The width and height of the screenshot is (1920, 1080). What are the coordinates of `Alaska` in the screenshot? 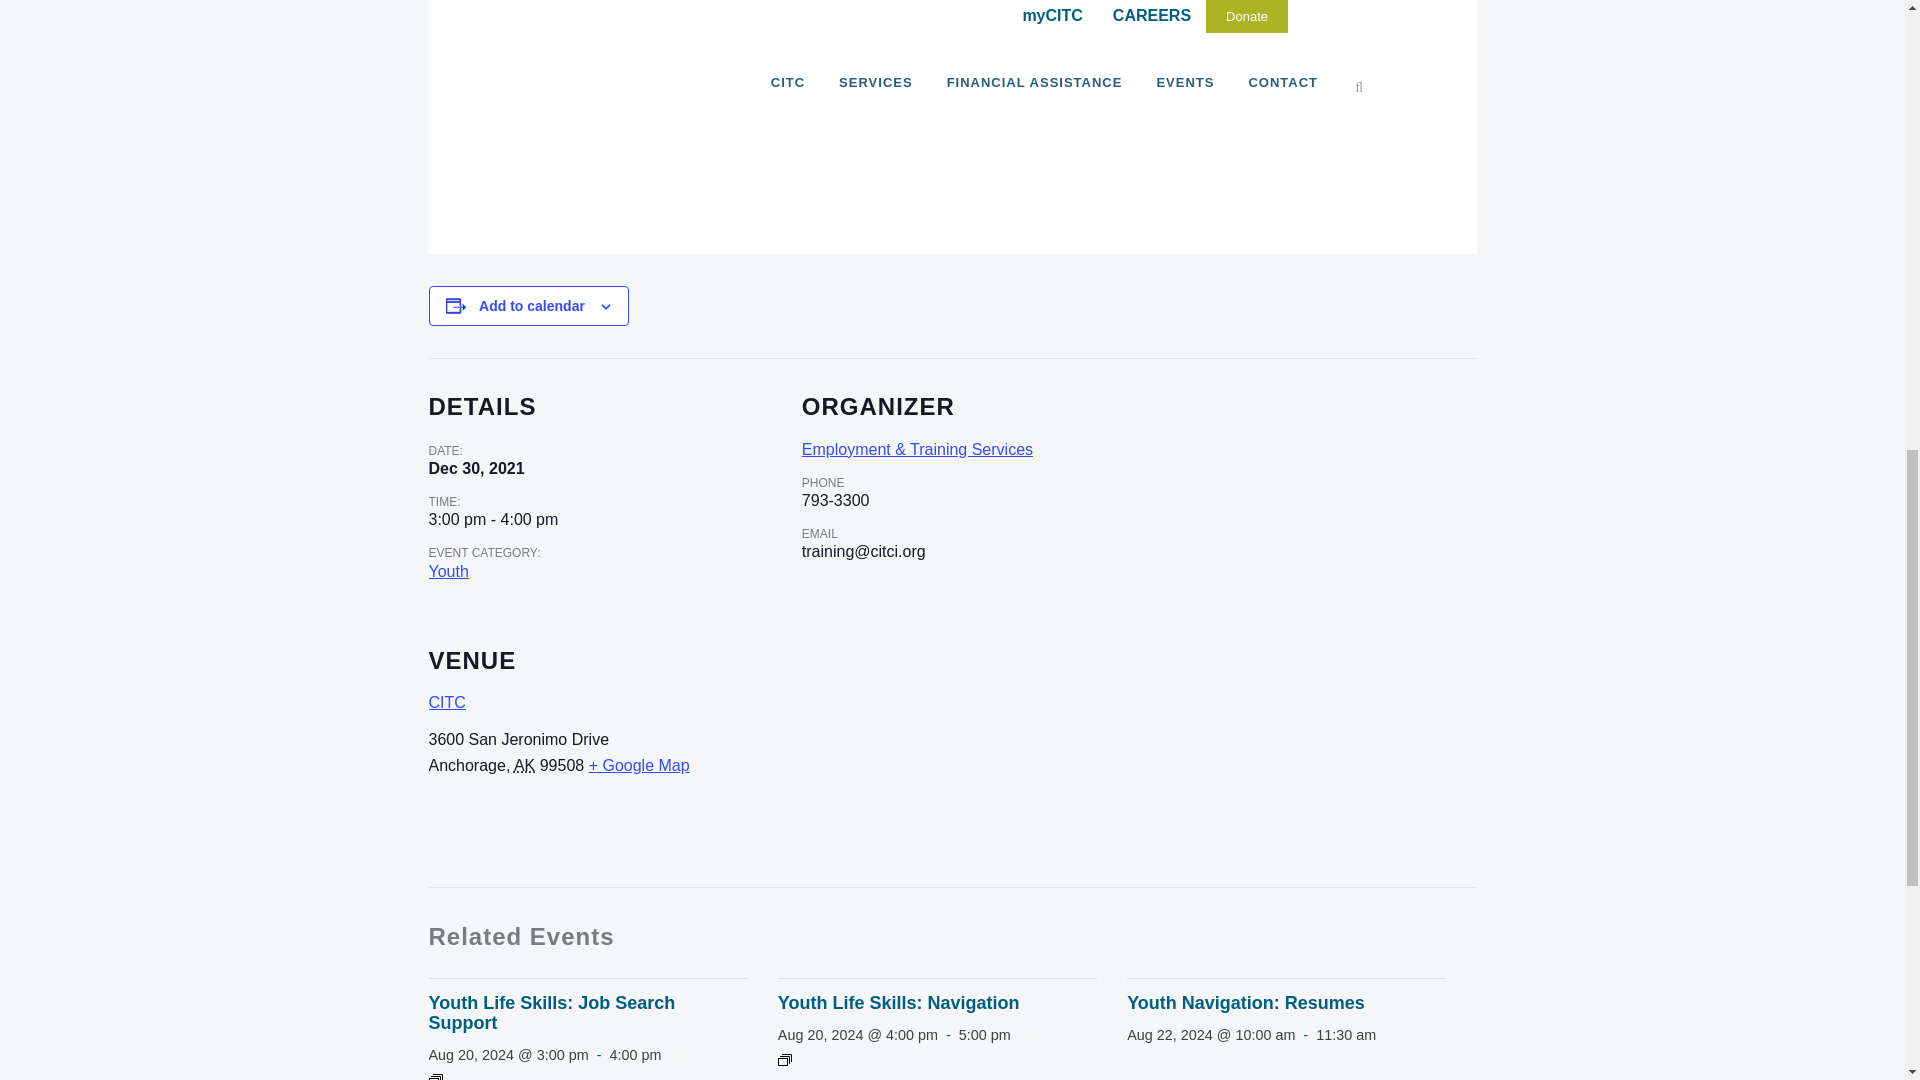 It's located at (524, 766).